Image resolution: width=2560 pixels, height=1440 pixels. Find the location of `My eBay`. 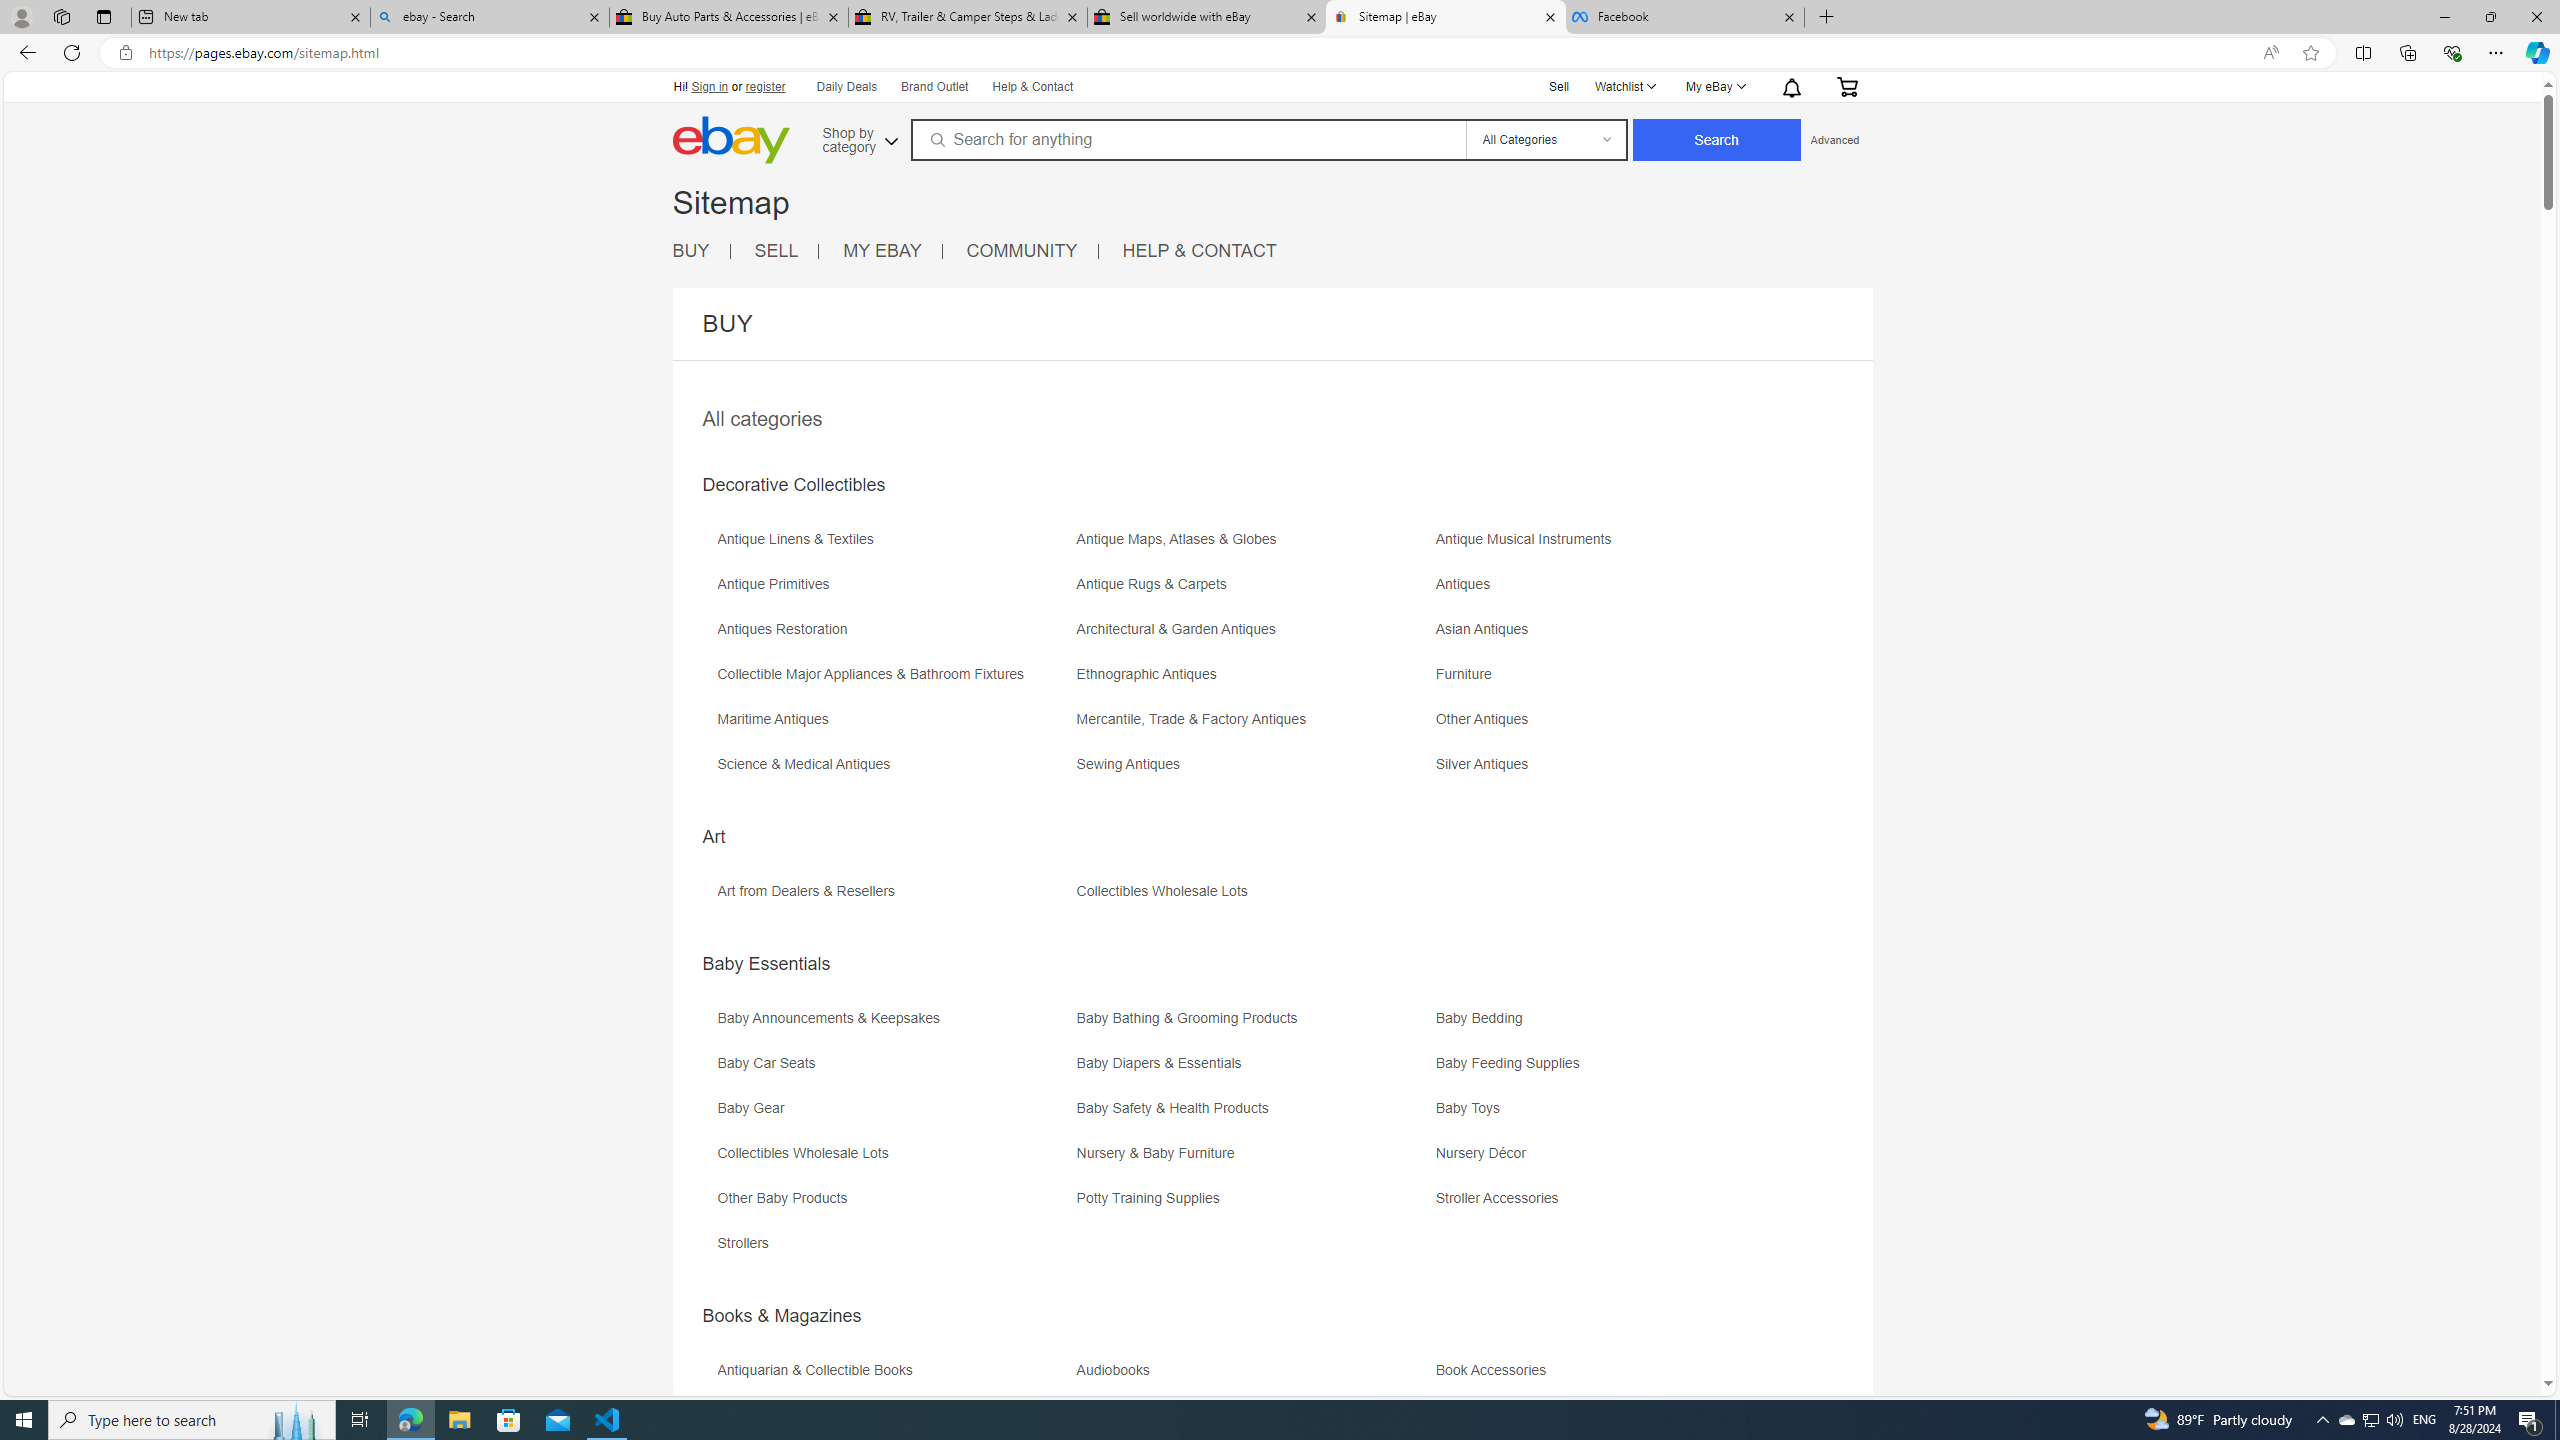

My eBay is located at coordinates (1715, 86).